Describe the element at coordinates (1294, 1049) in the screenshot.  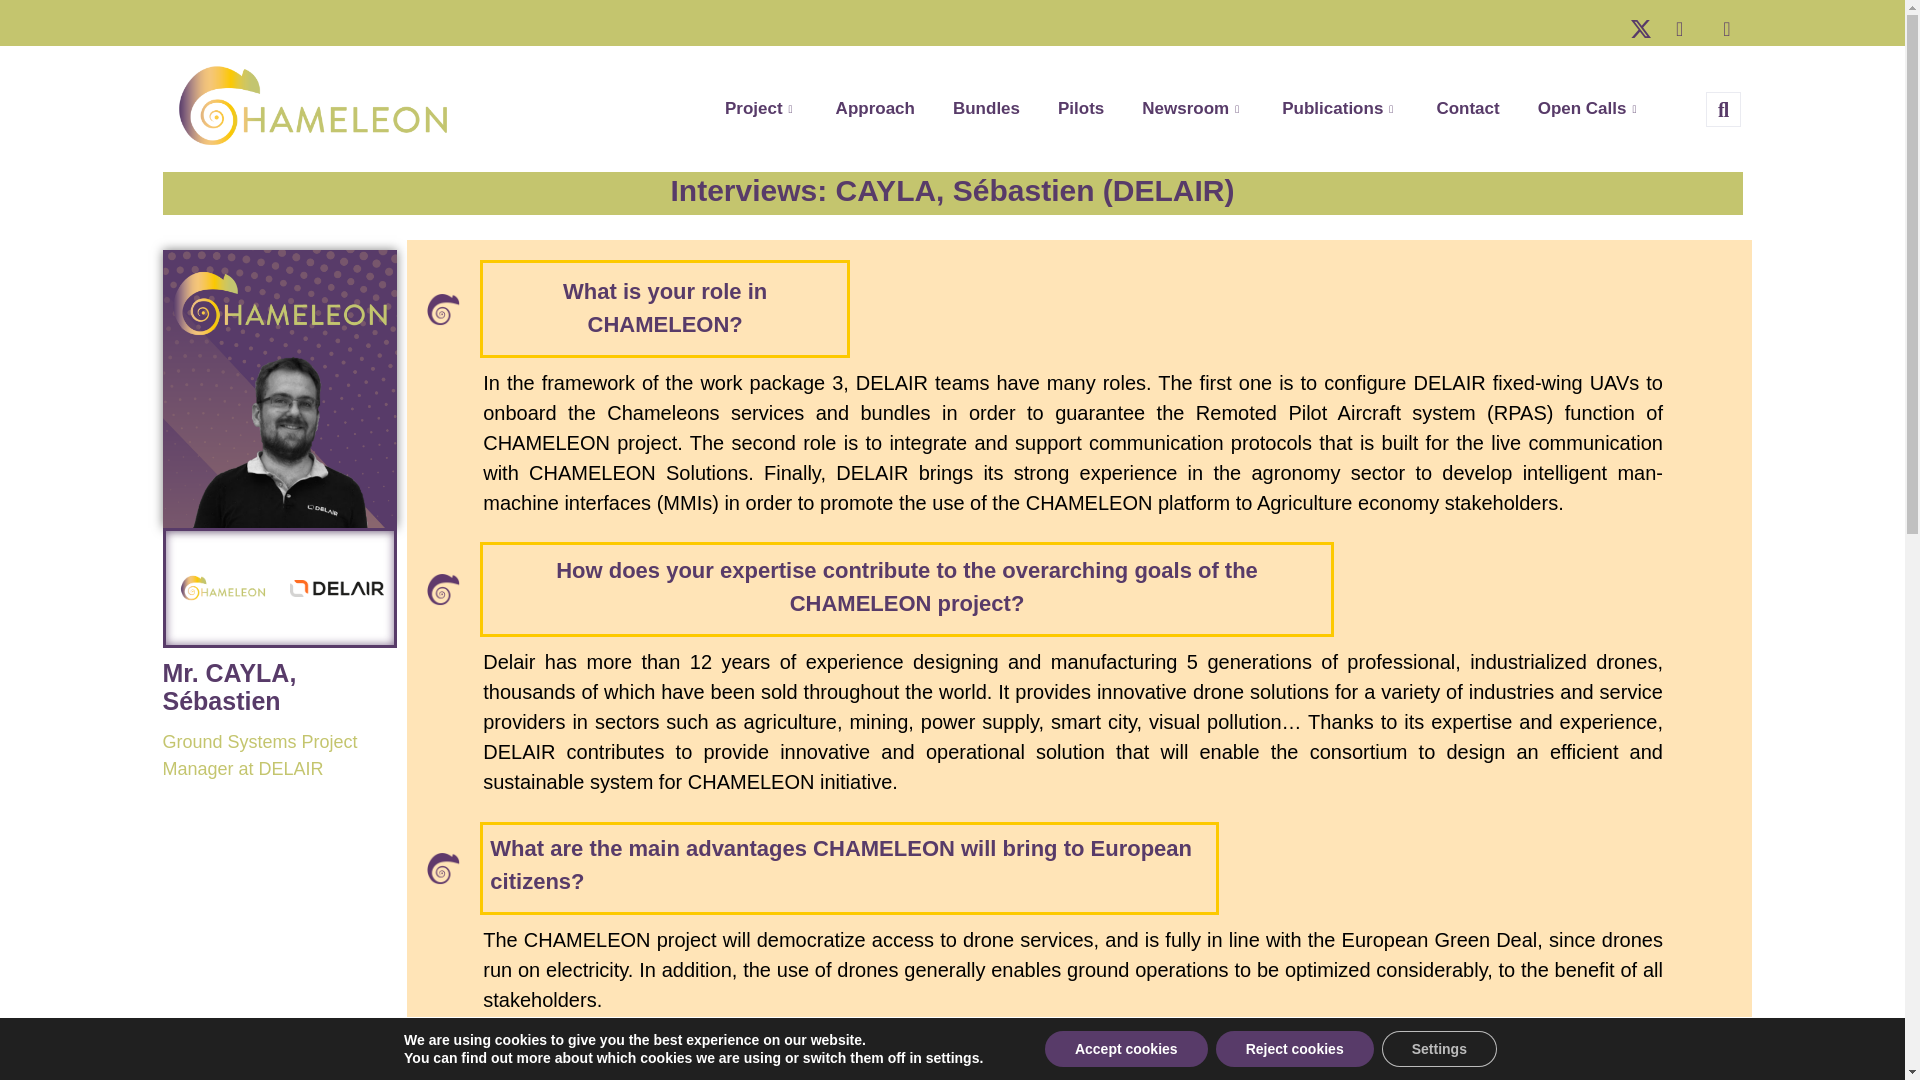
I see `Reject cookies` at that location.